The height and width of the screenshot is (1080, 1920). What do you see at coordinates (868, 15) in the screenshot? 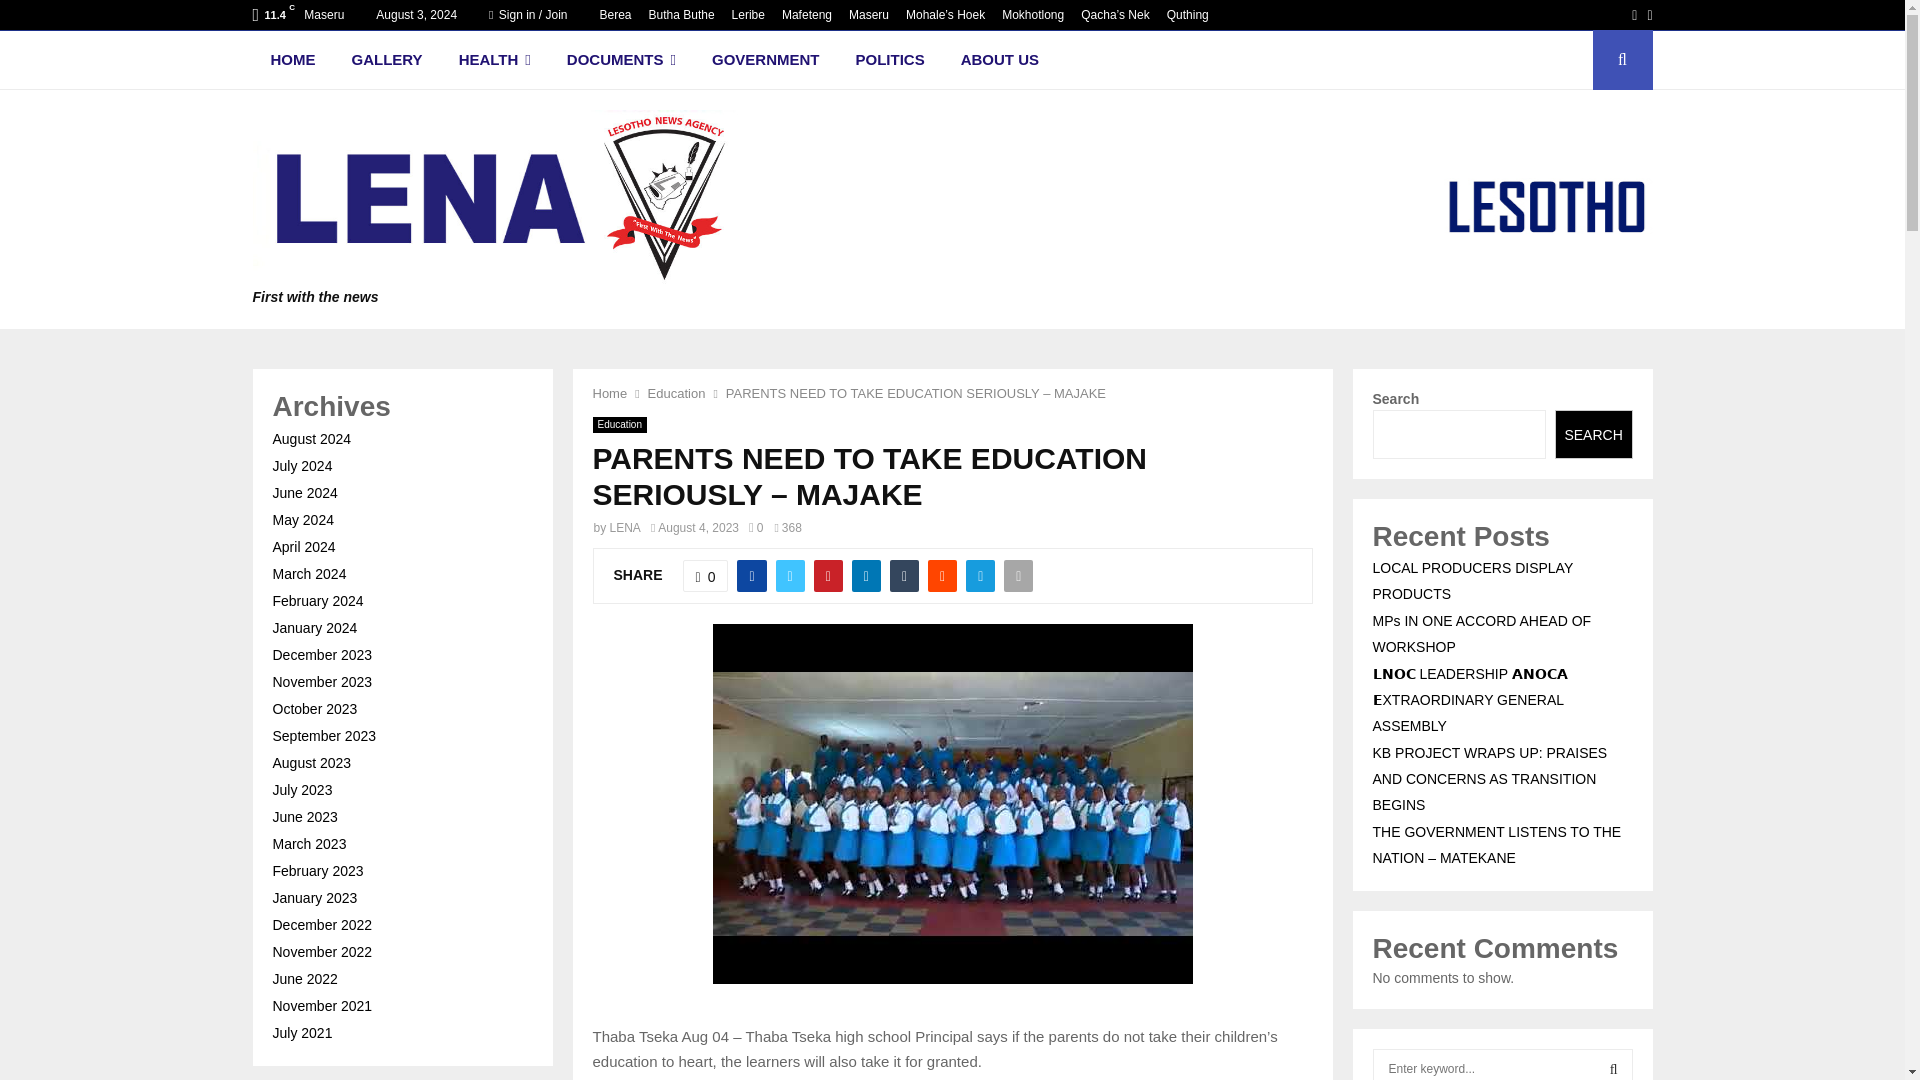
I see `Maseru` at bounding box center [868, 15].